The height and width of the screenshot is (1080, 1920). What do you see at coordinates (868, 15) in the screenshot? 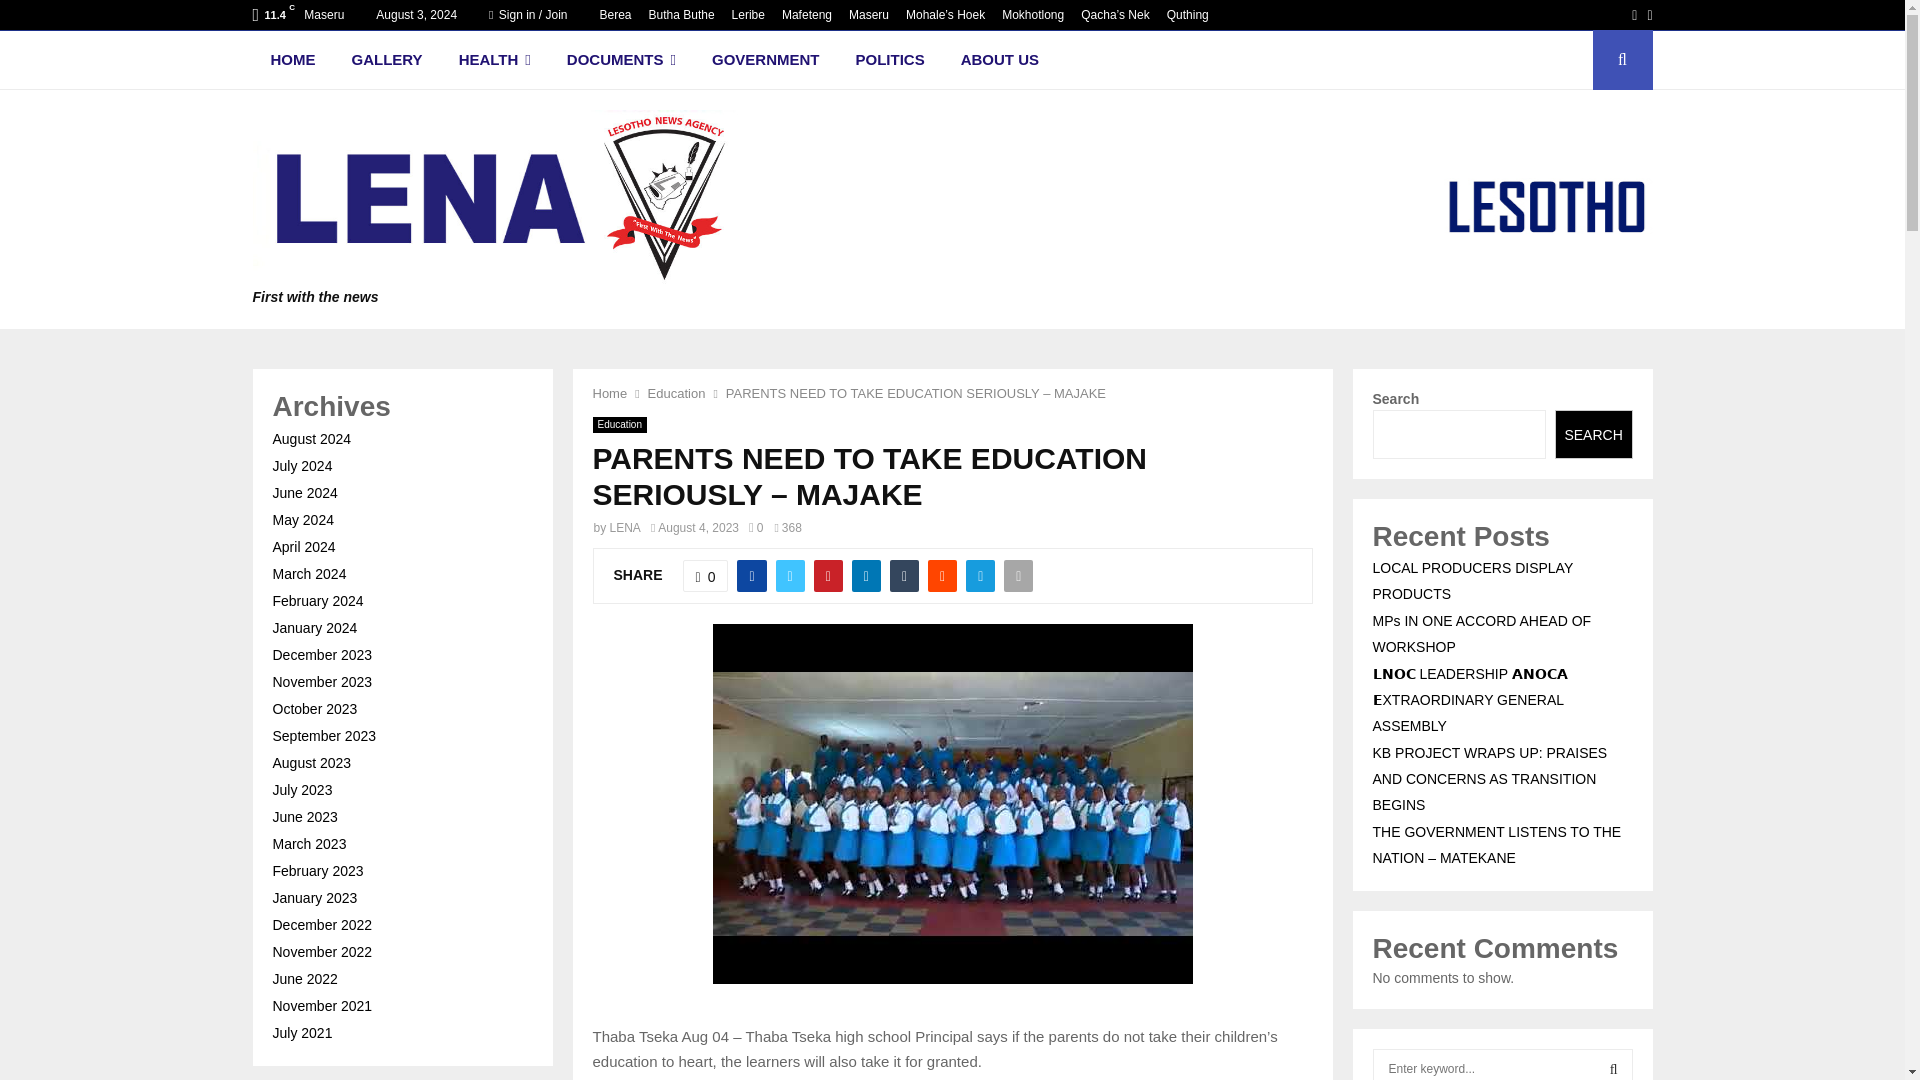
I see `Maseru` at bounding box center [868, 15].